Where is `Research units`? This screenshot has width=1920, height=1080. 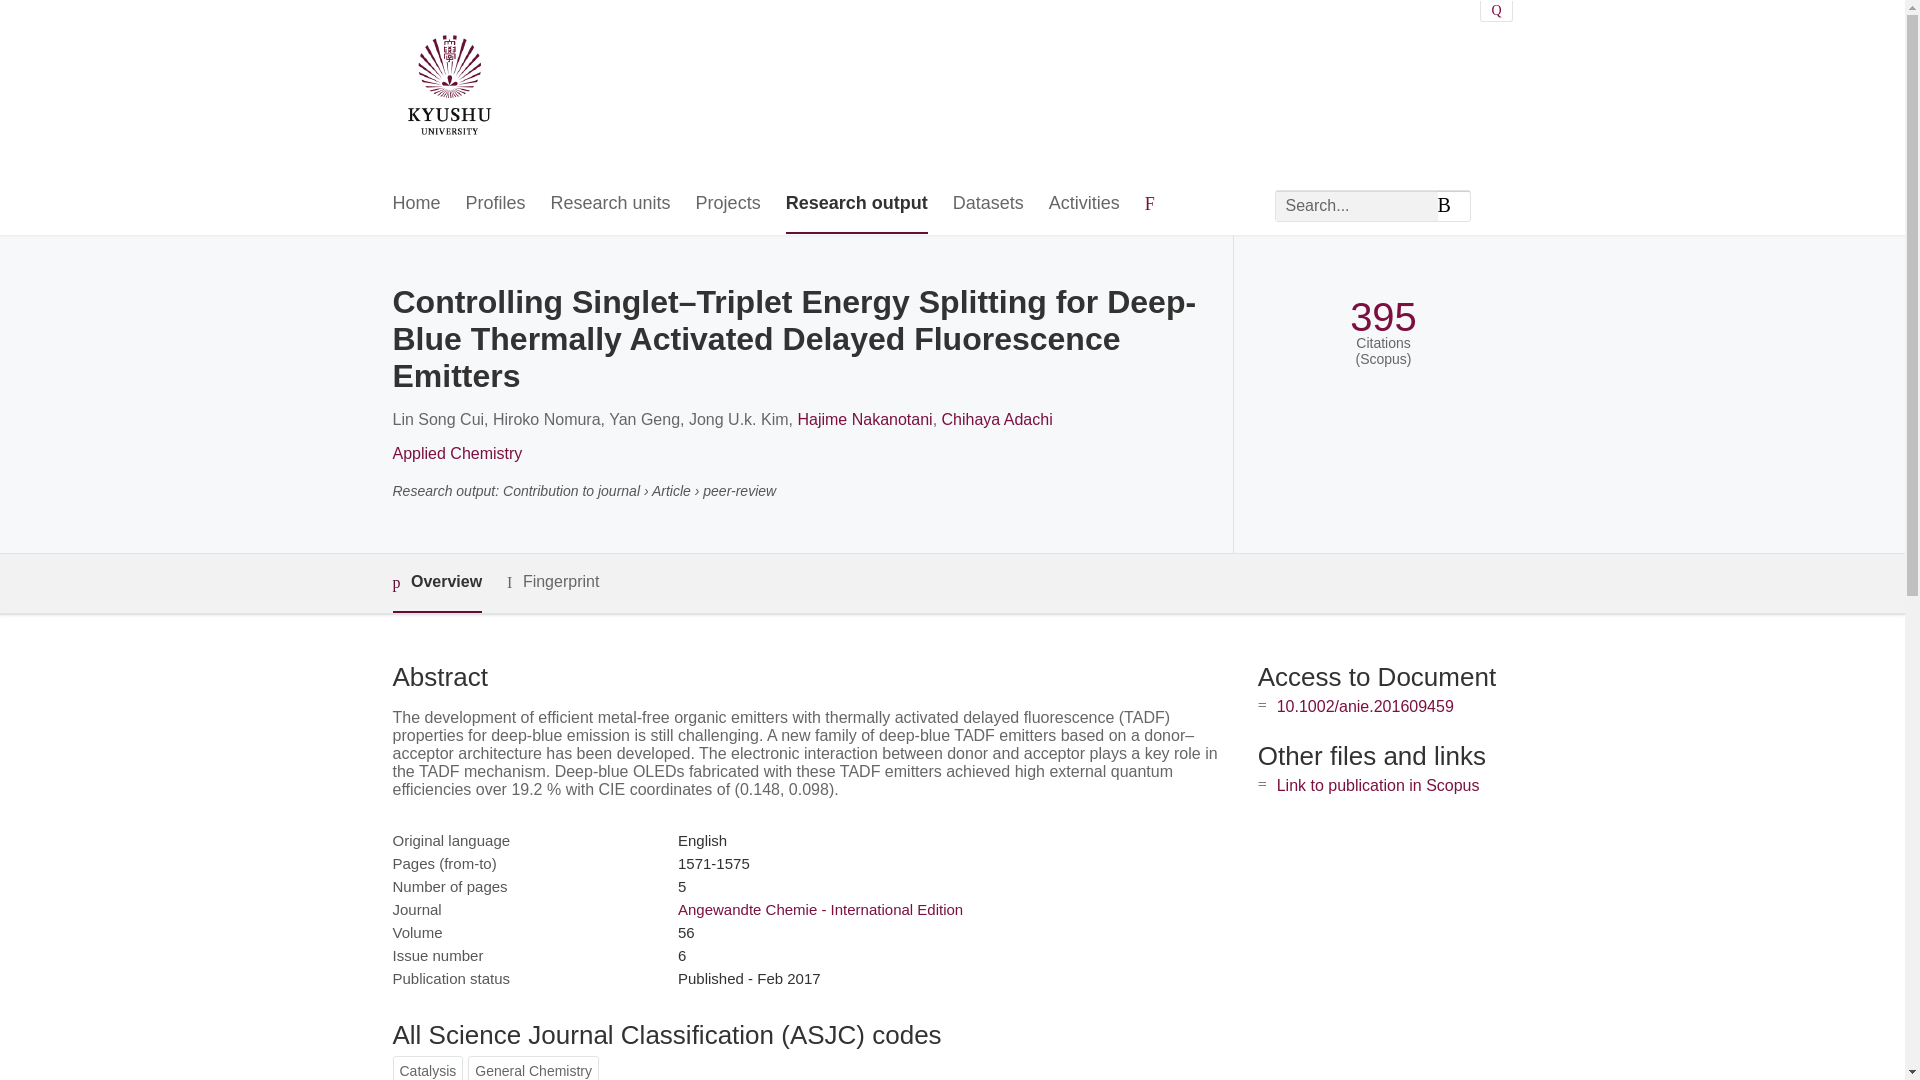
Research units is located at coordinates (610, 204).